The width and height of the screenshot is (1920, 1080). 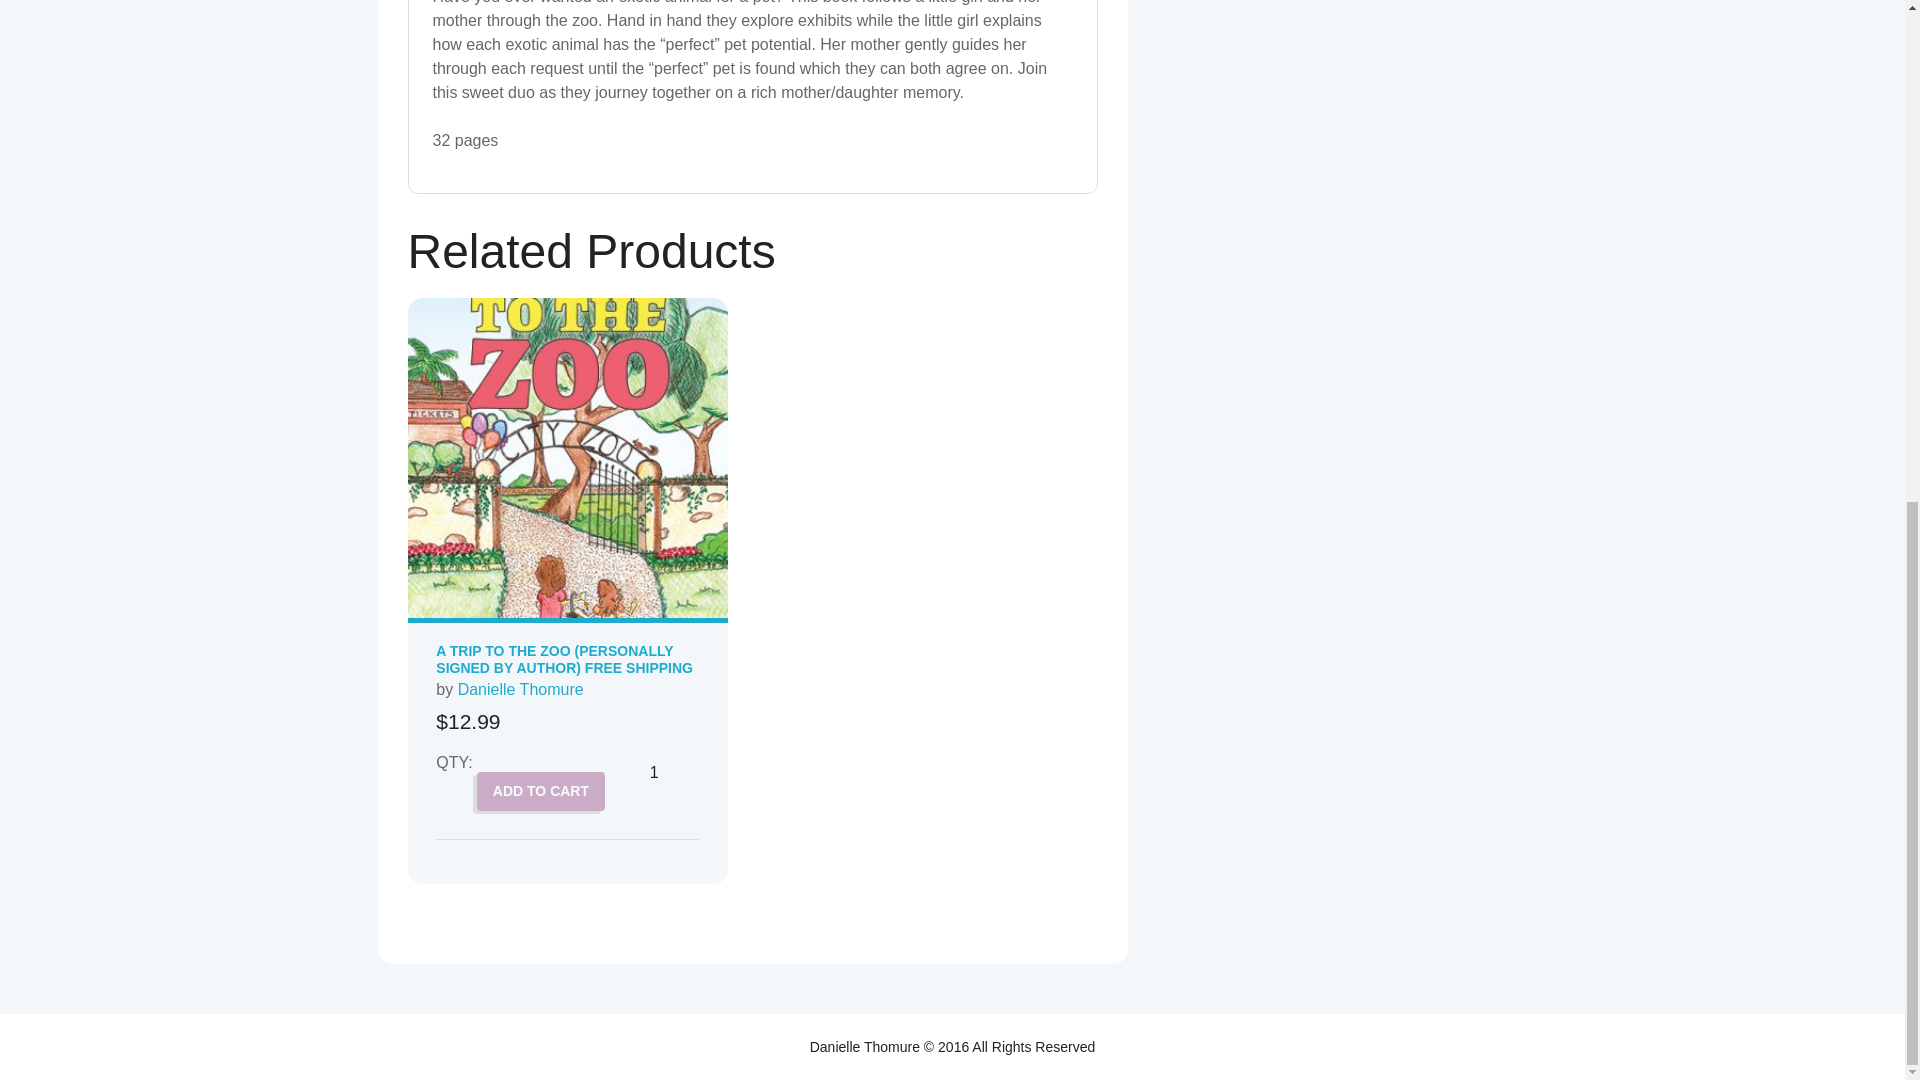 What do you see at coordinates (662, 773) in the screenshot?
I see `1` at bounding box center [662, 773].